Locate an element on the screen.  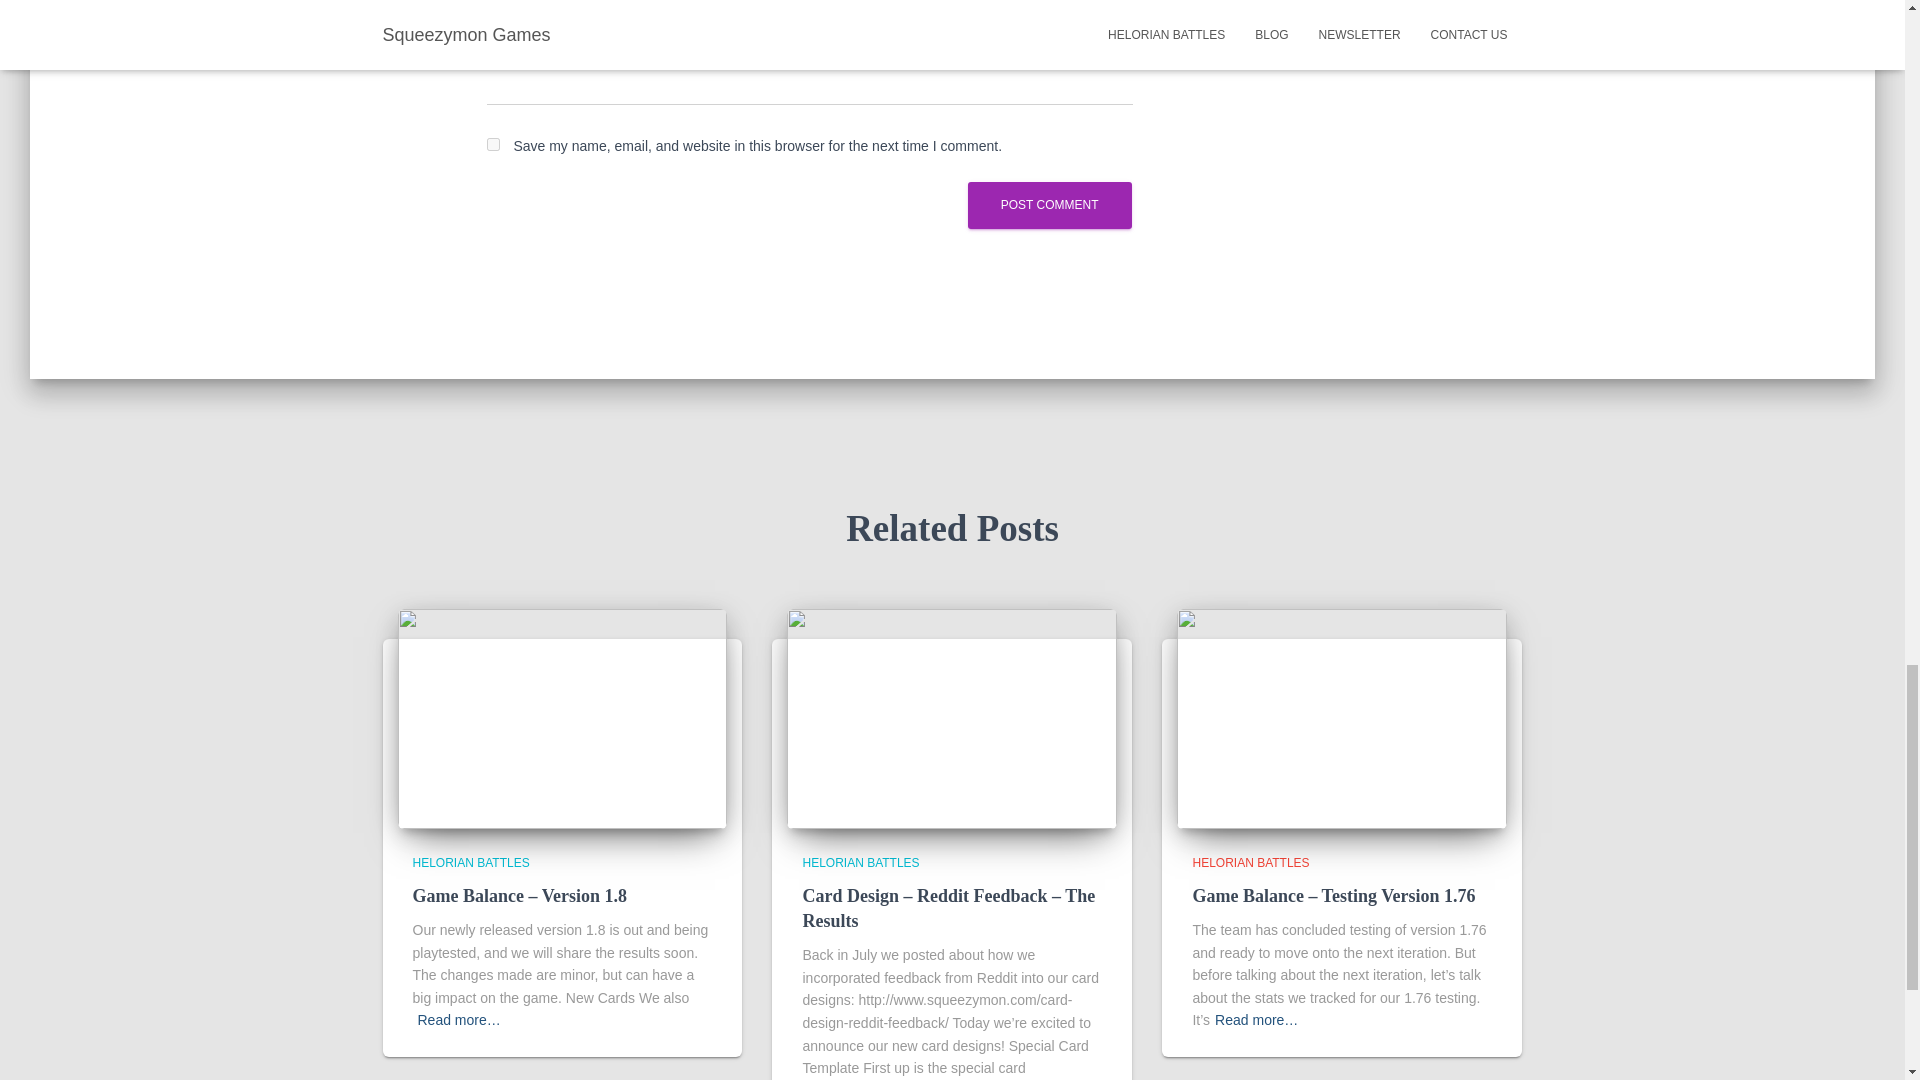
HELORIAN BATTLES is located at coordinates (1250, 863).